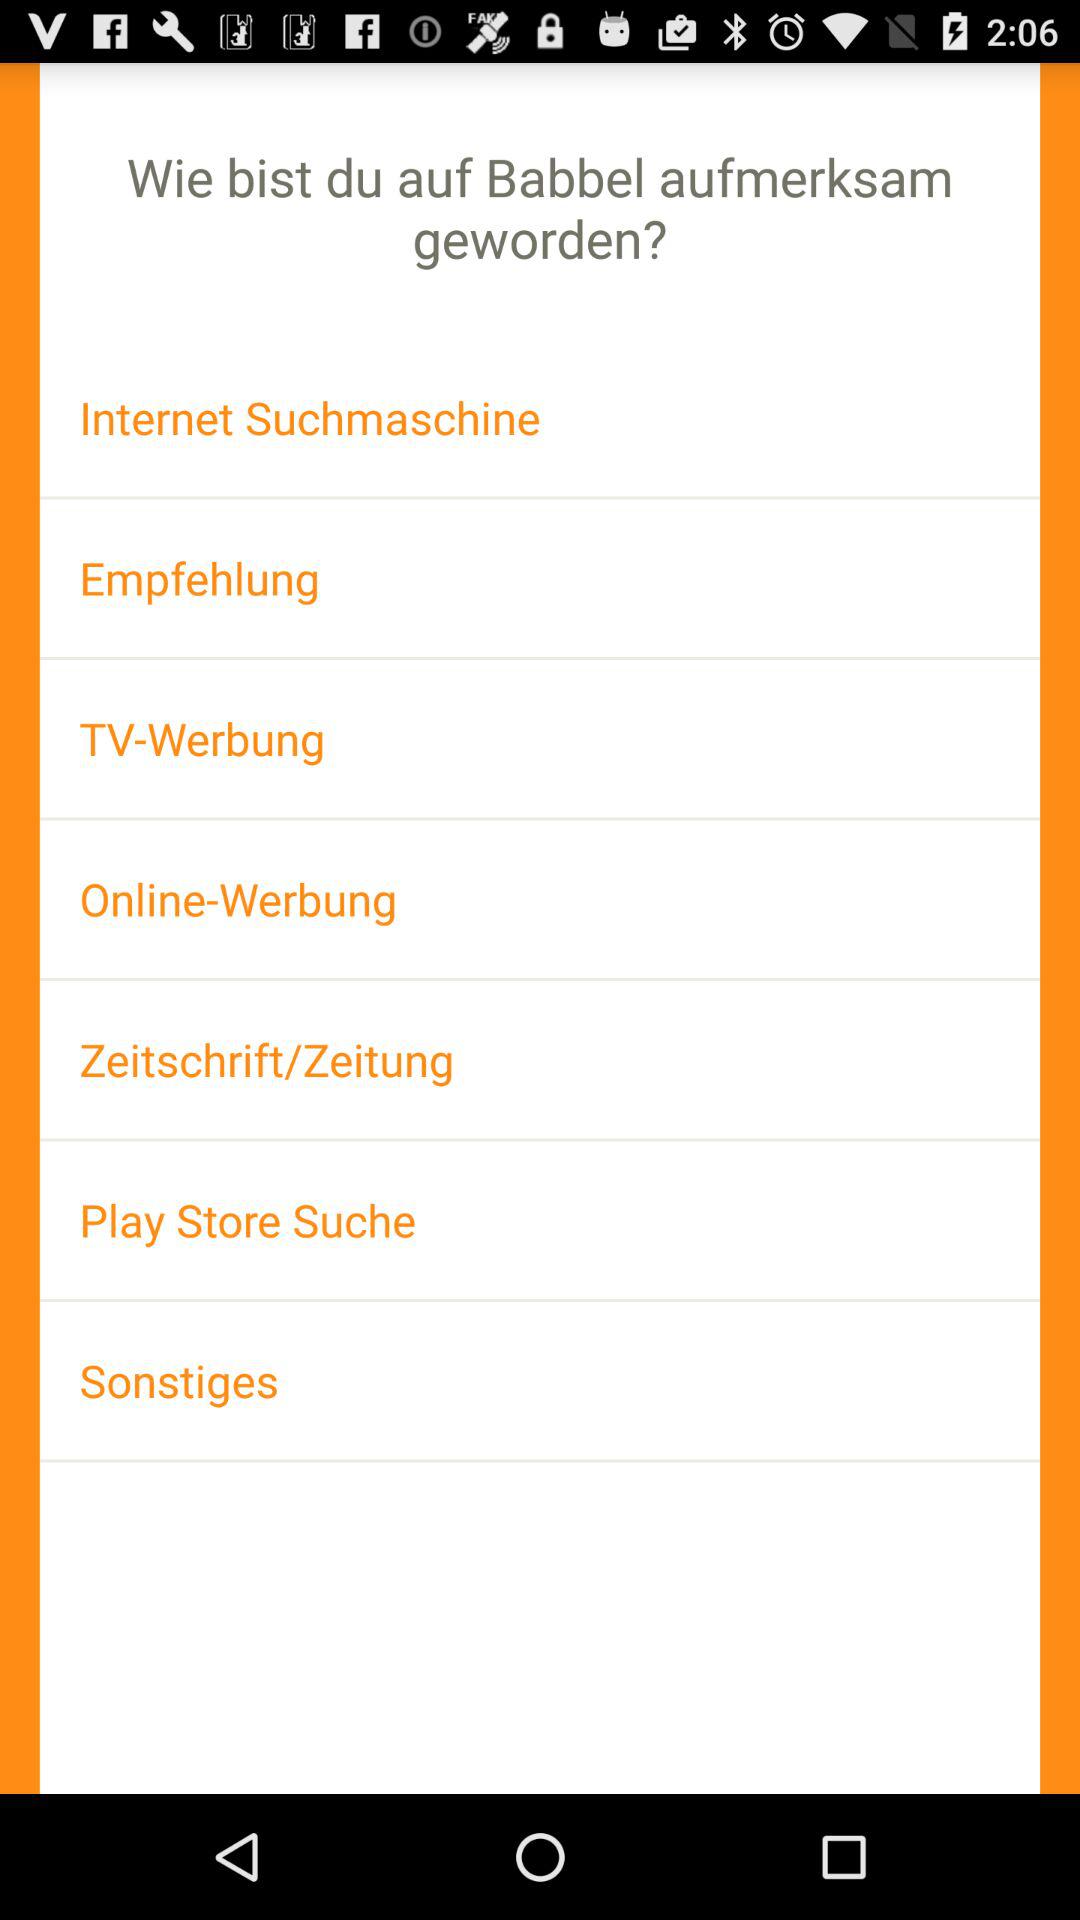  What do you see at coordinates (540, 1220) in the screenshot?
I see `tap app below zeitschrift/zeitung icon` at bounding box center [540, 1220].